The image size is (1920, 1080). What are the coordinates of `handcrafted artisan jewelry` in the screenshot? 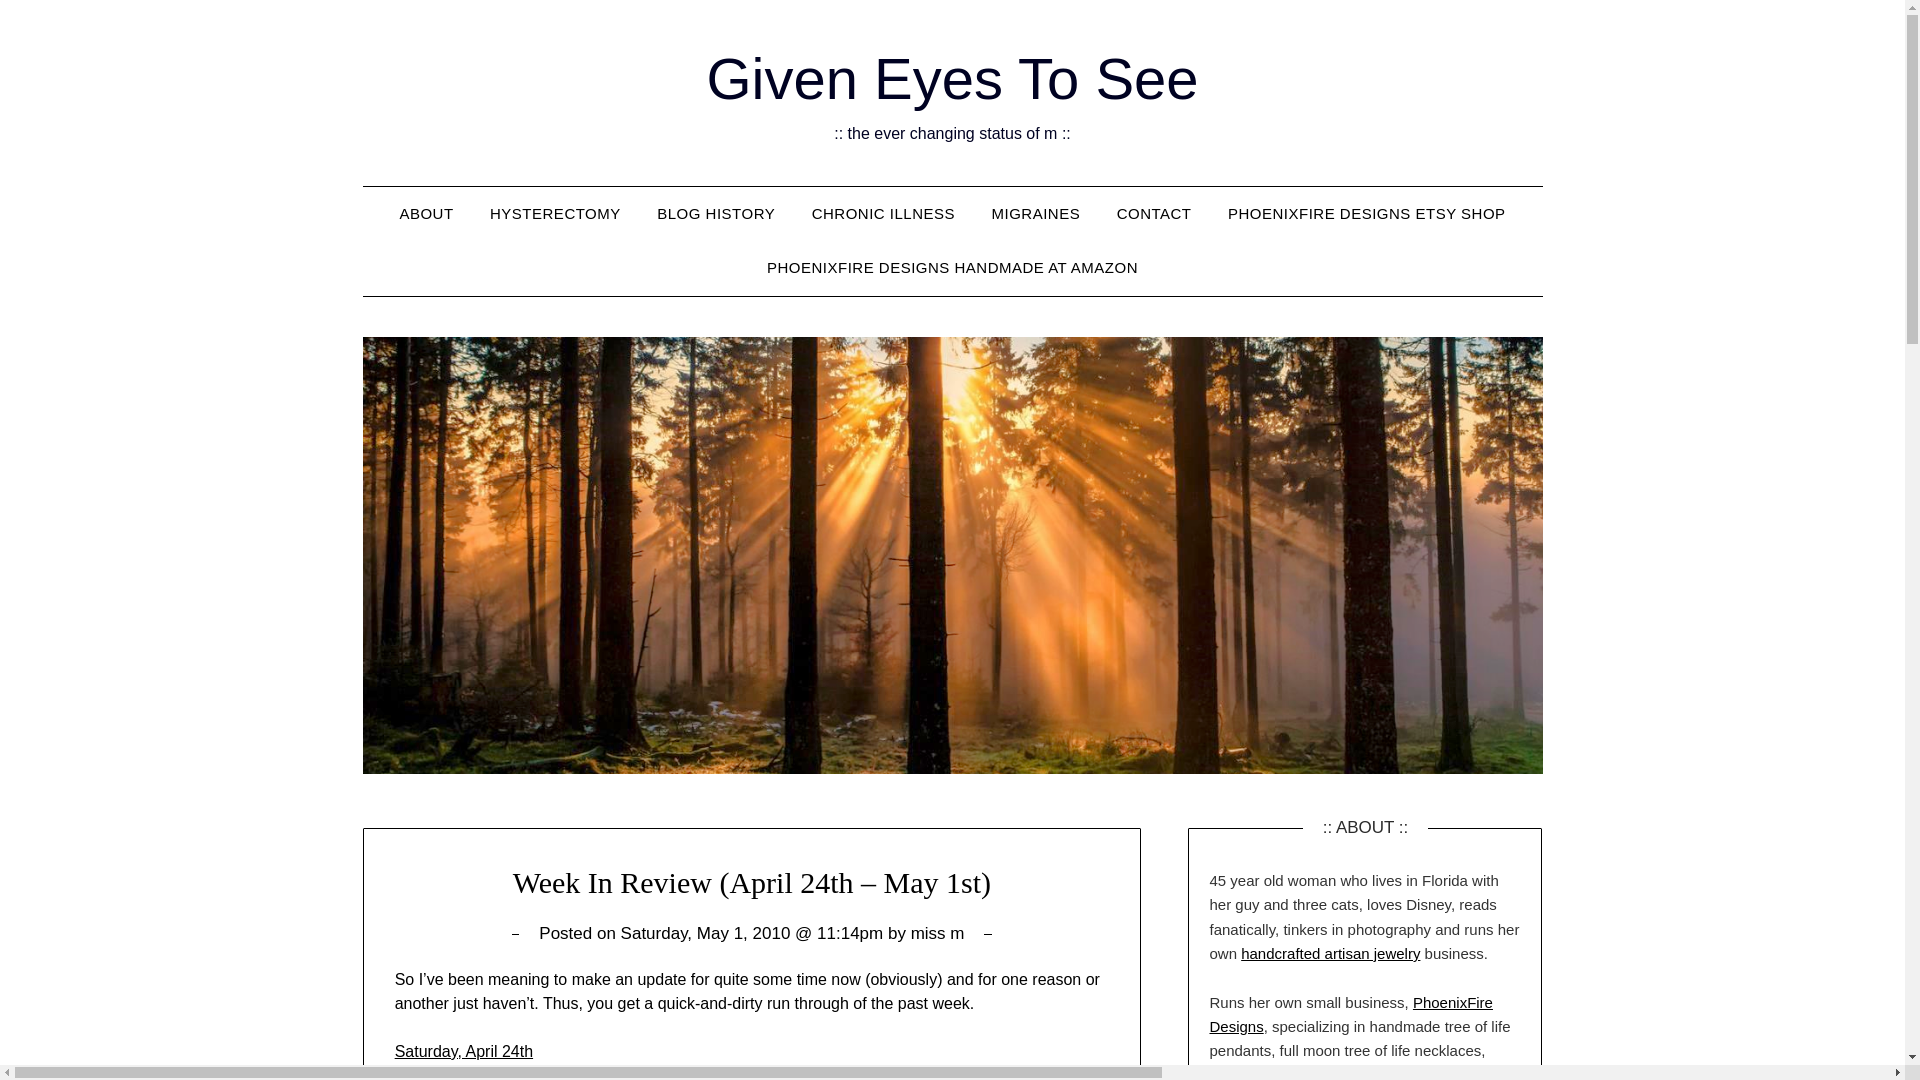 It's located at (1330, 954).